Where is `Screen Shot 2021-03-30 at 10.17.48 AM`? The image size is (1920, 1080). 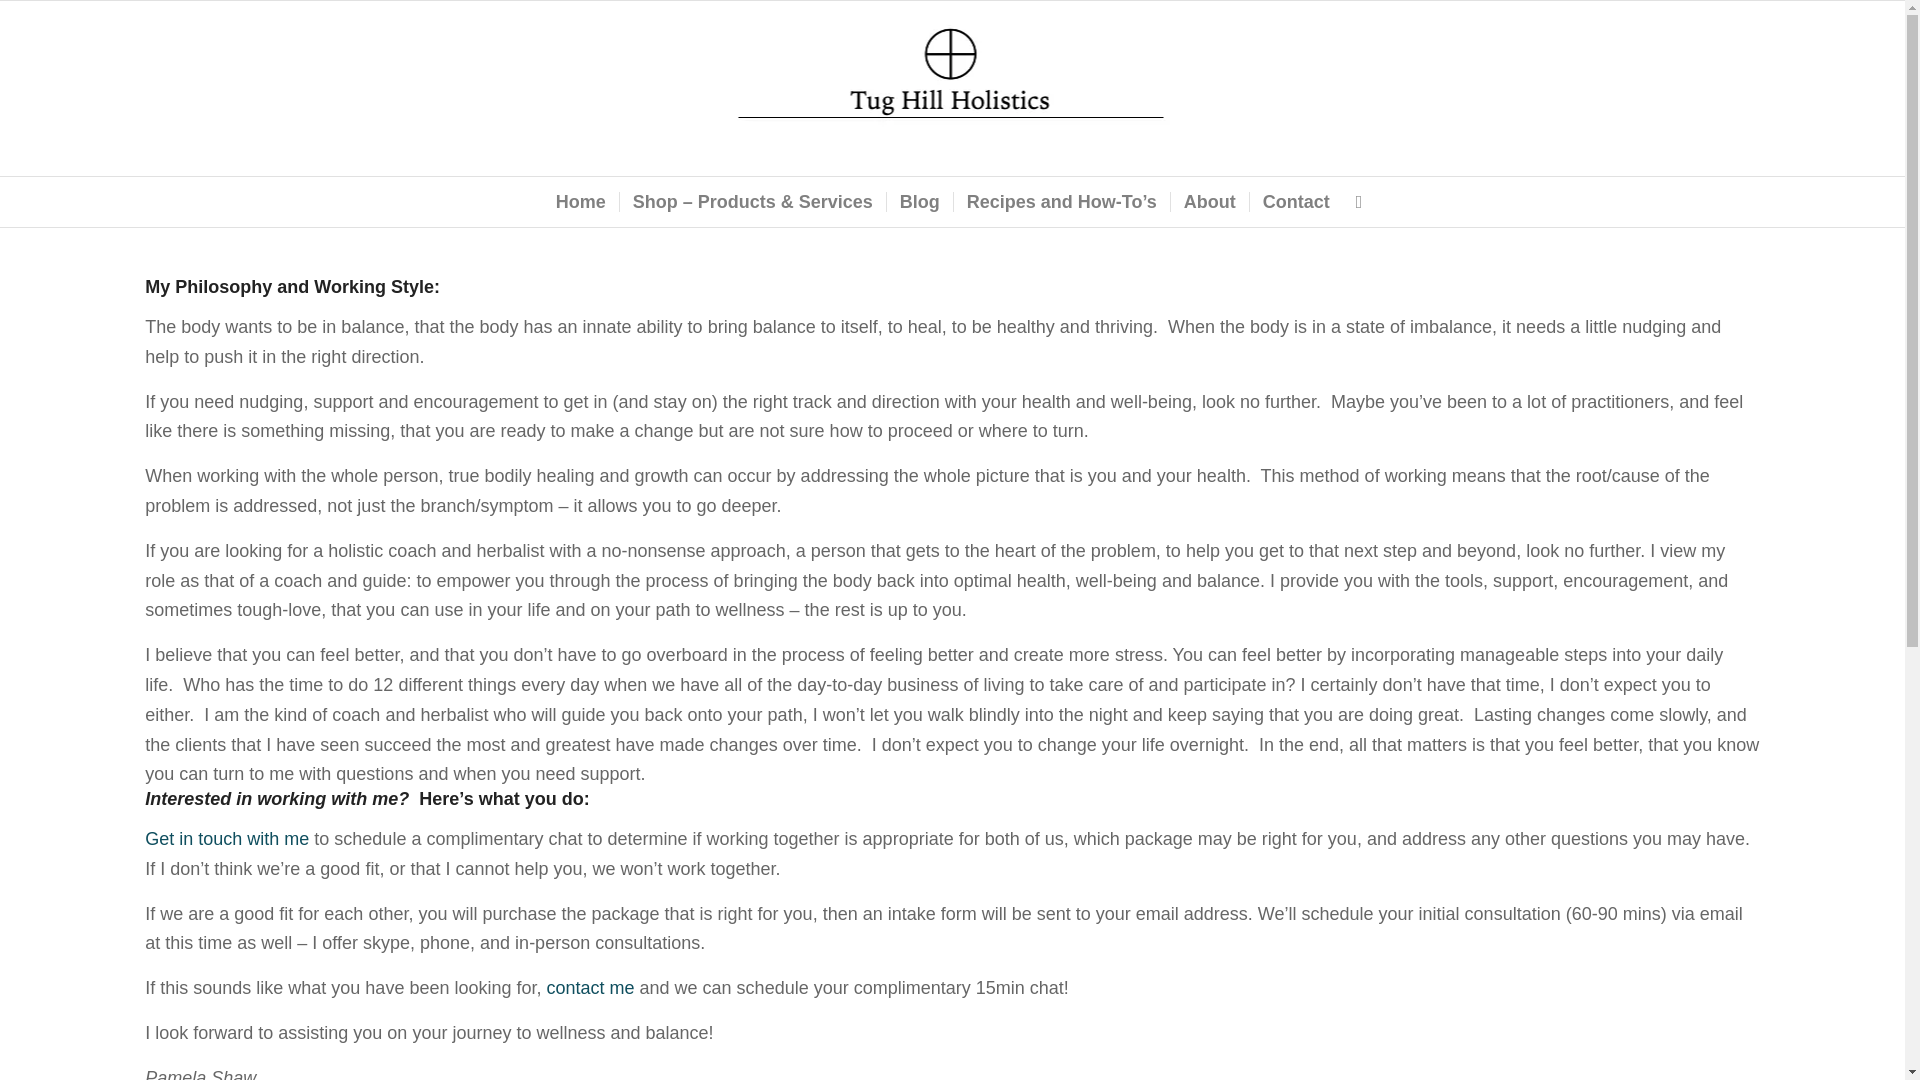 Screen Shot 2021-03-30 at 10.17.48 AM is located at coordinates (952, 88).